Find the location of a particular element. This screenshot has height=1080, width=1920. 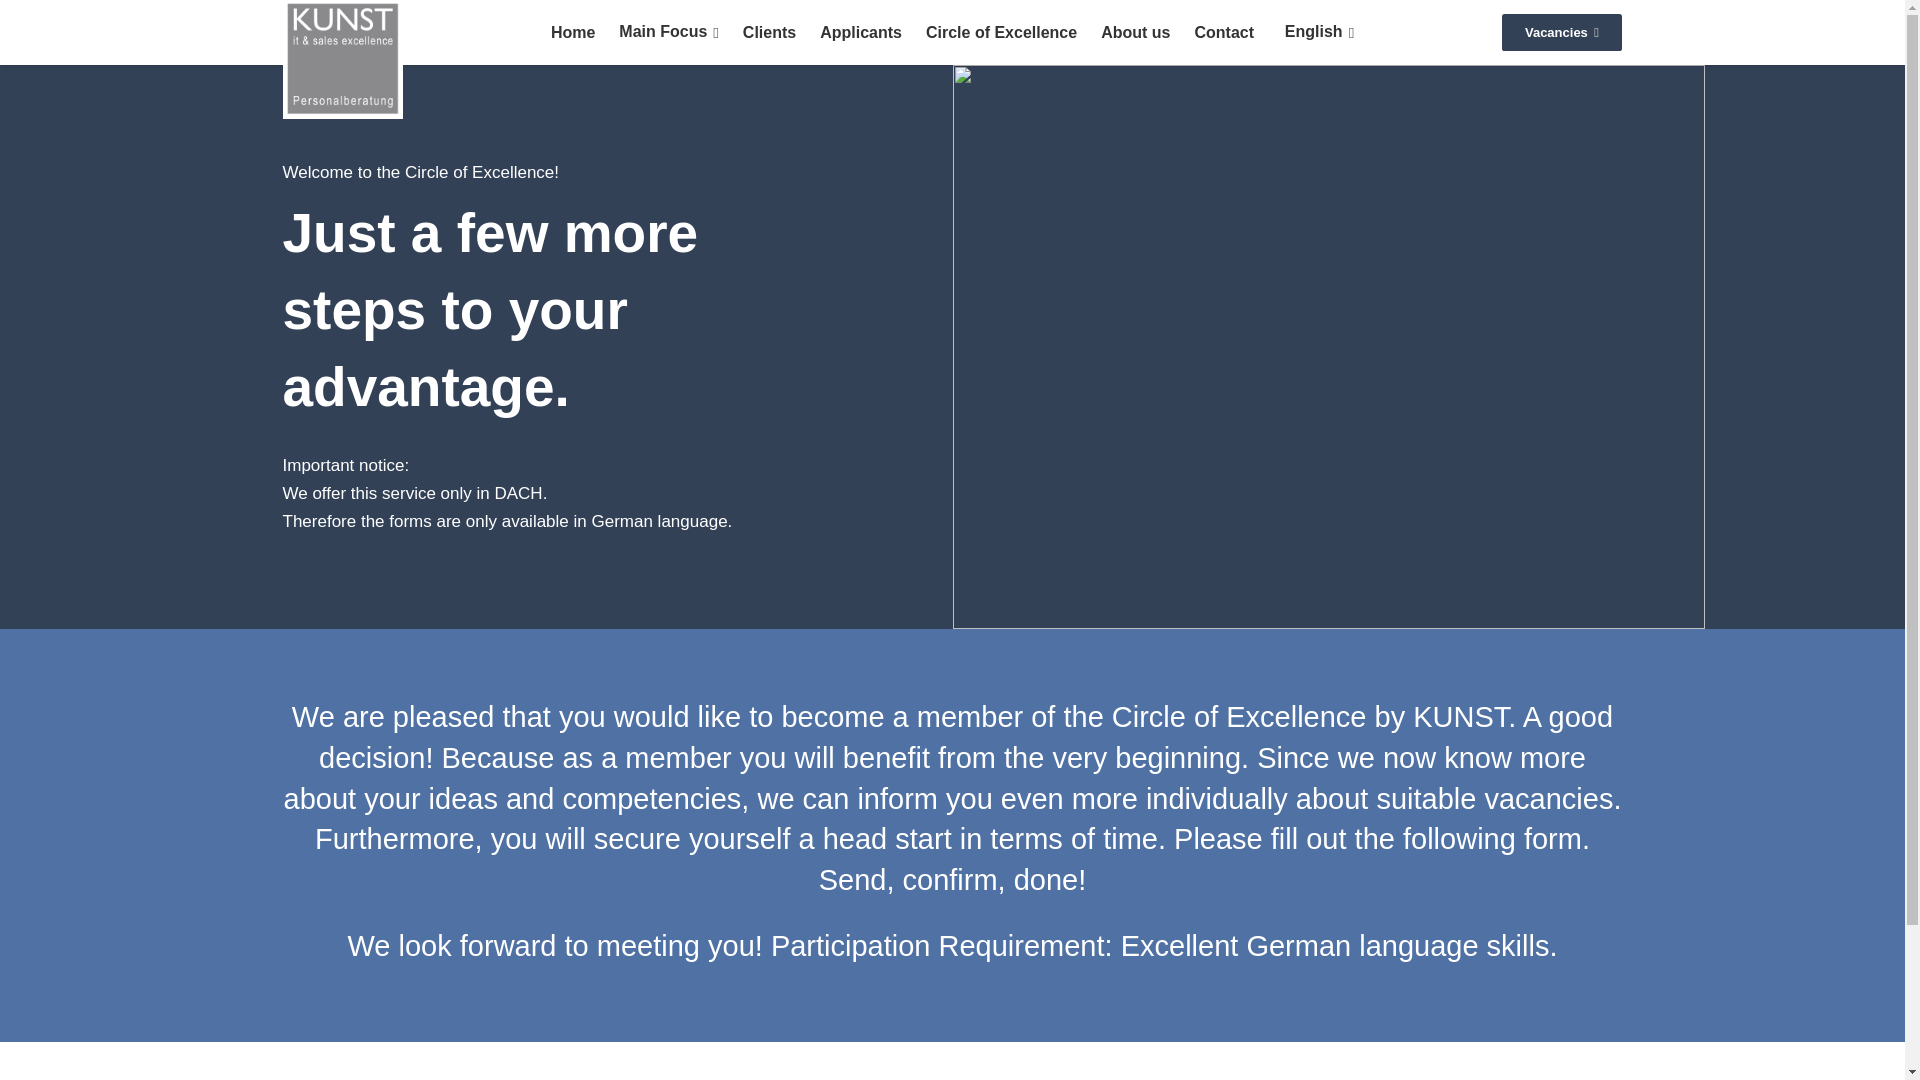

Contact is located at coordinates (1224, 32).